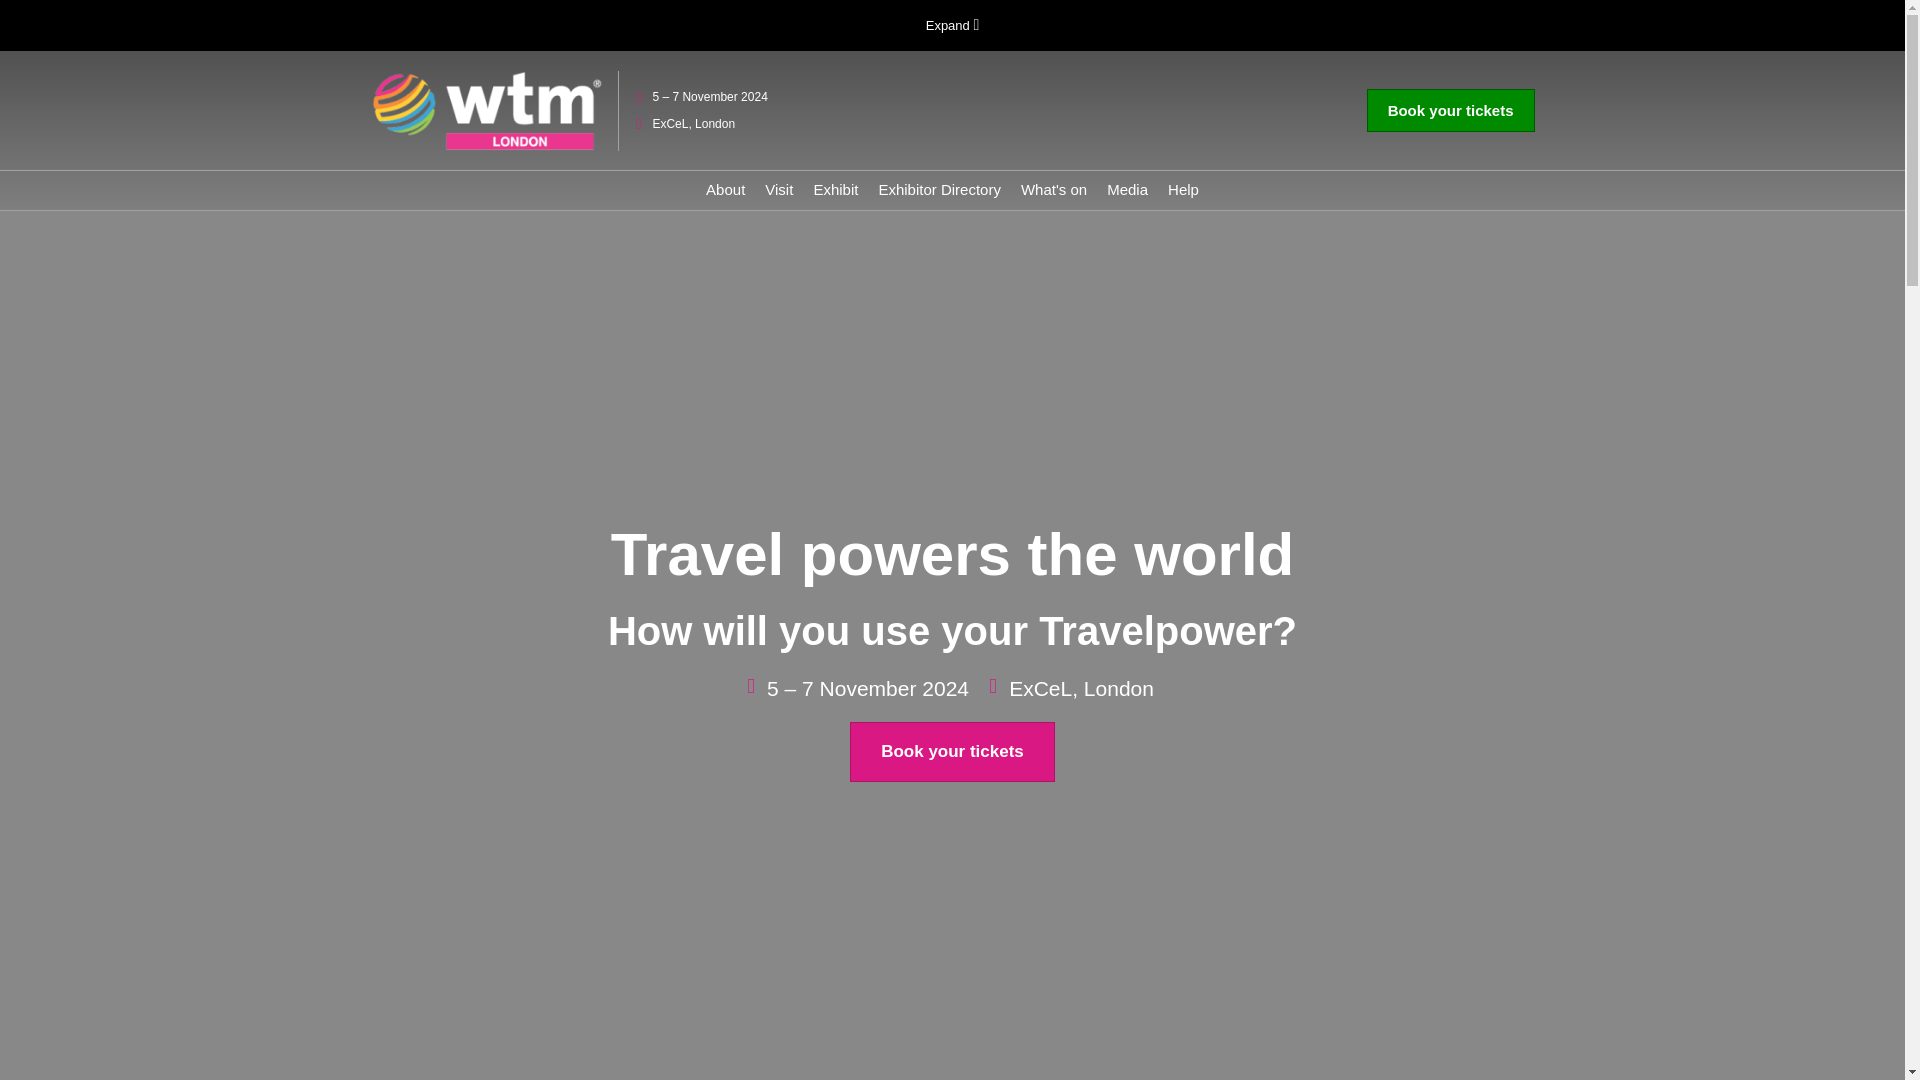 The height and width of the screenshot is (1080, 1920). What do you see at coordinates (778, 189) in the screenshot?
I see `Visit` at bounding box center [778, 189].